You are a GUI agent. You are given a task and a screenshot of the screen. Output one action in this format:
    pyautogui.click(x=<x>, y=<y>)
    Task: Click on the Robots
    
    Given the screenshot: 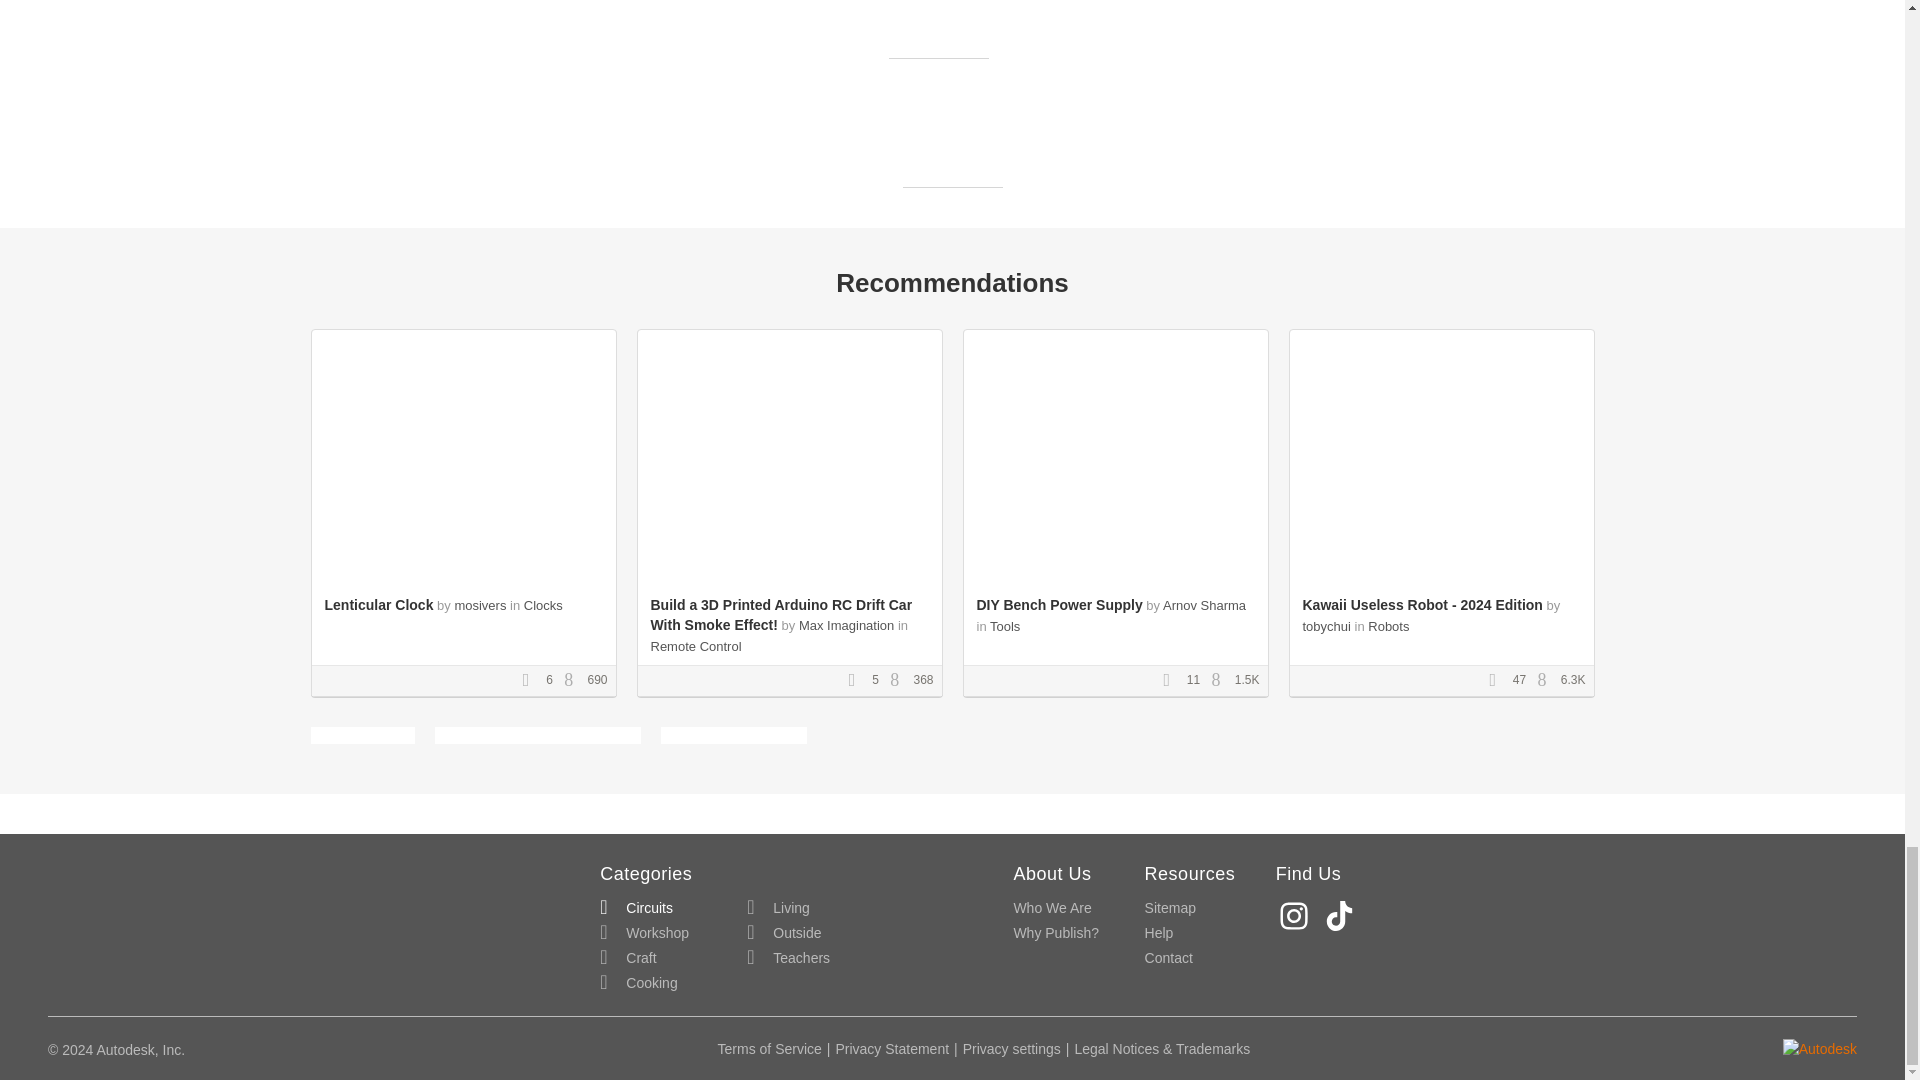 What is the action you would take?
    pyautogui.click(x=1388, y=626)
    